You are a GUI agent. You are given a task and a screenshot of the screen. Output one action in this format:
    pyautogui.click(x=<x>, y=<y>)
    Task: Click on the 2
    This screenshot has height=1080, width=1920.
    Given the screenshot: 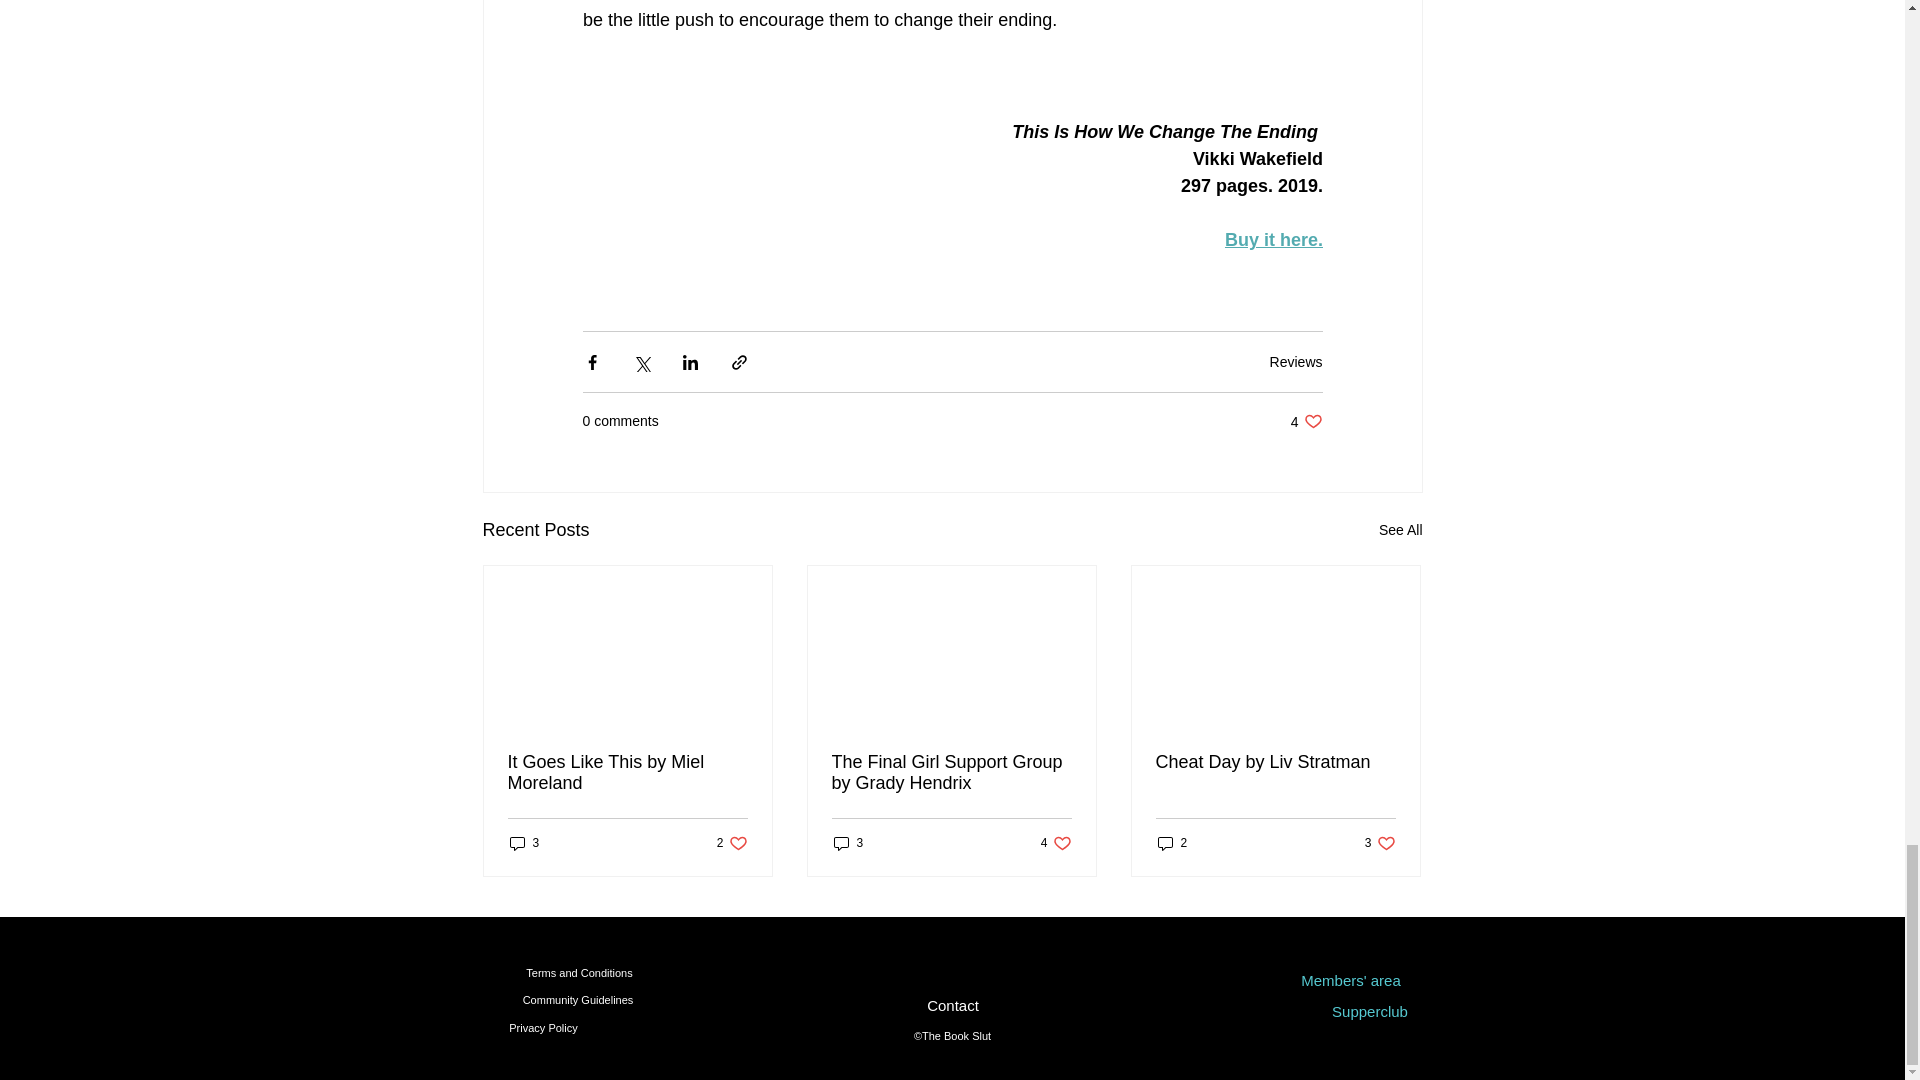 What is the action you would take?
    pyautogui.click(x=1296, y=362)
    